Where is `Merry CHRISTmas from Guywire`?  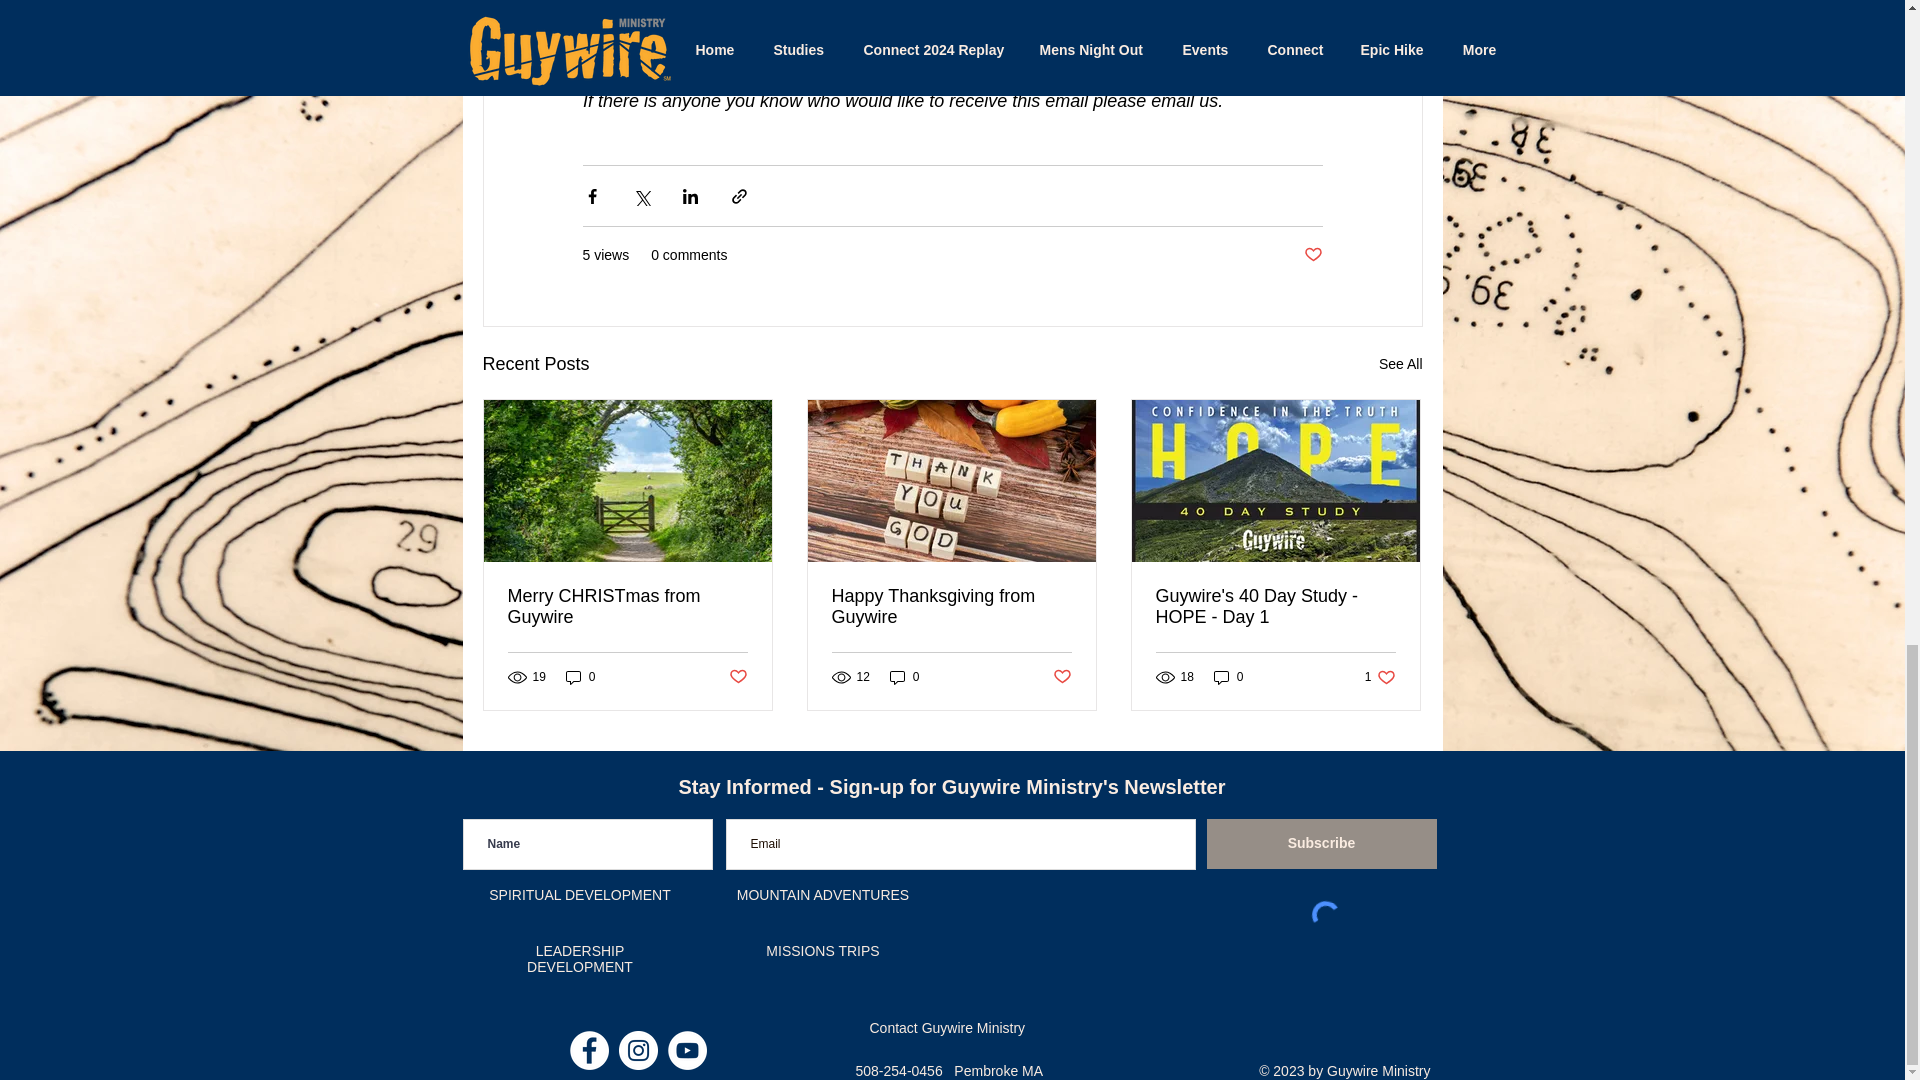 Merry CHRISTmas from Guywire is located at coordinates (1275, 606).